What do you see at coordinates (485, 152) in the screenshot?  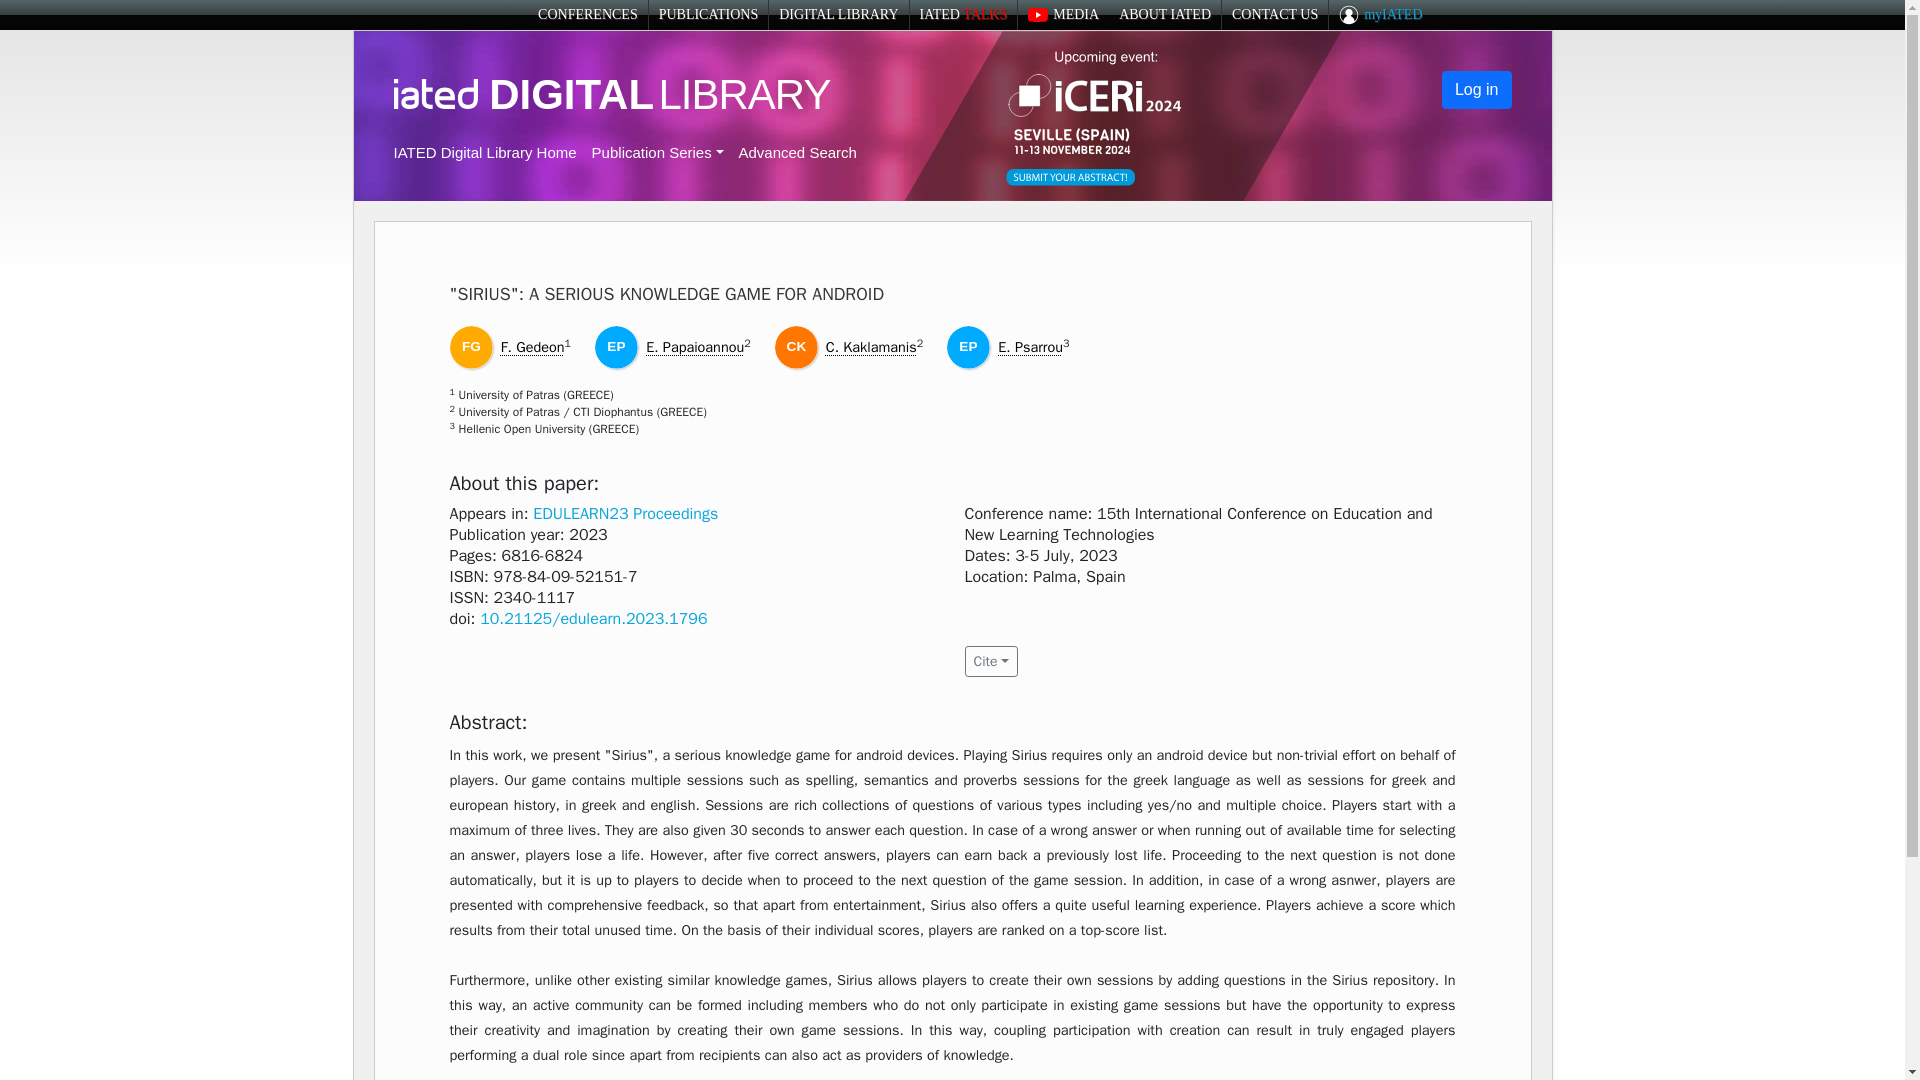 I see `IATED Digital Library Home` at bounding box center [485, 152].